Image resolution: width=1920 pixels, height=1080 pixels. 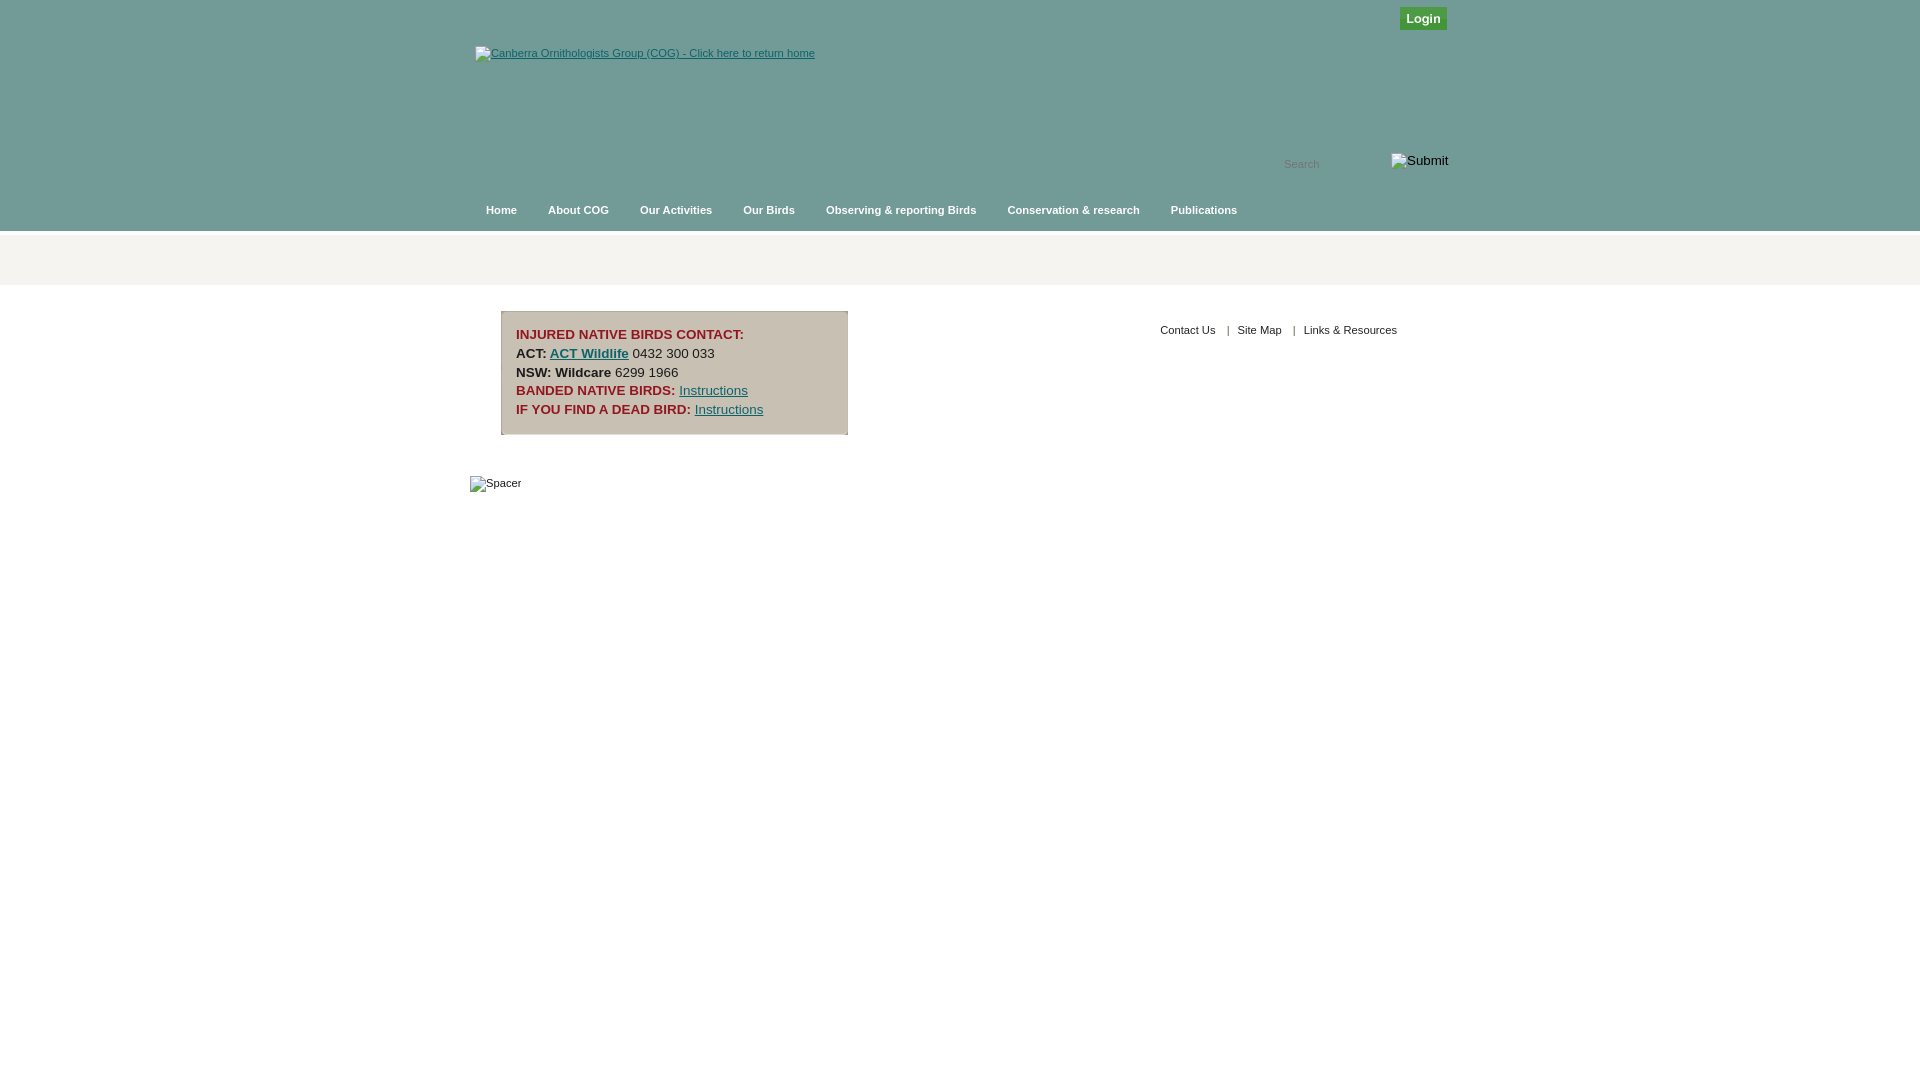 I want to click on Publications, so click(x=1205, y=210).